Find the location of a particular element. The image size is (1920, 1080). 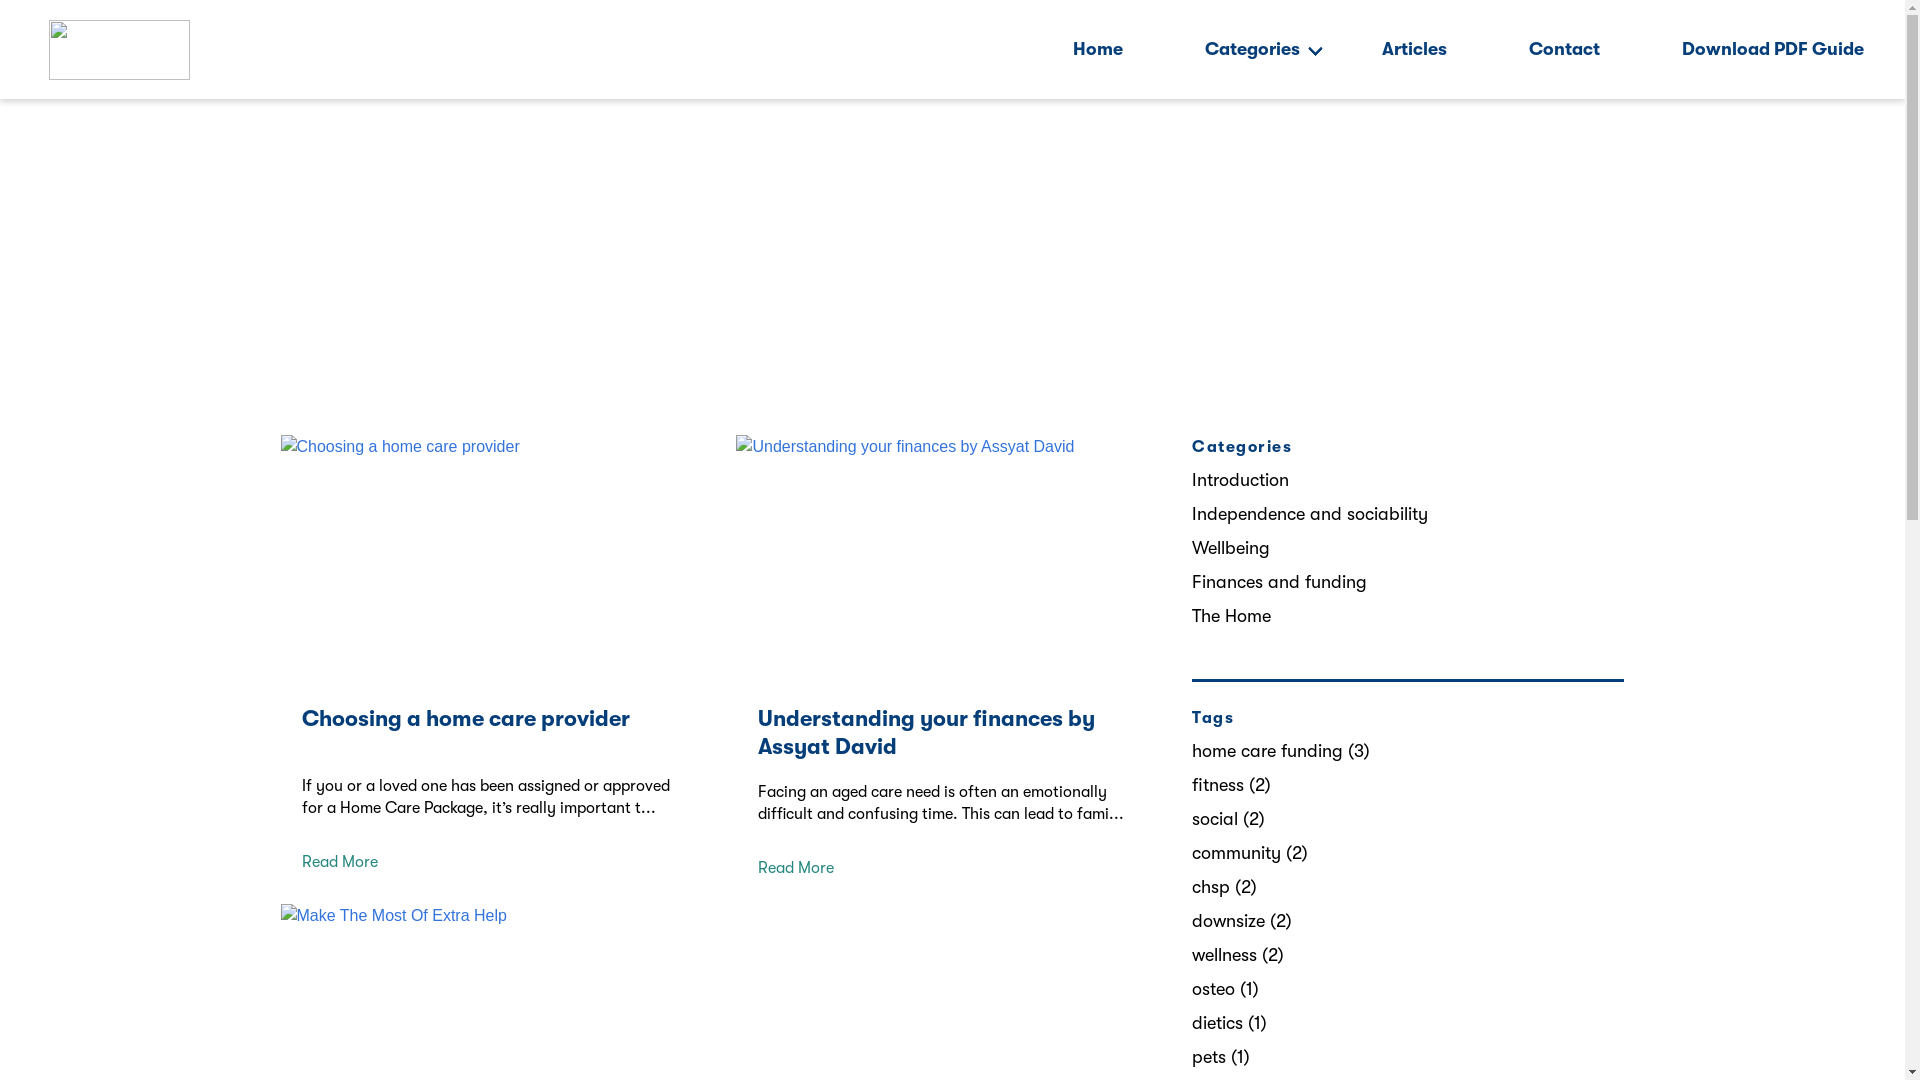

pets (1) is located at coordinates (1221, 1057).